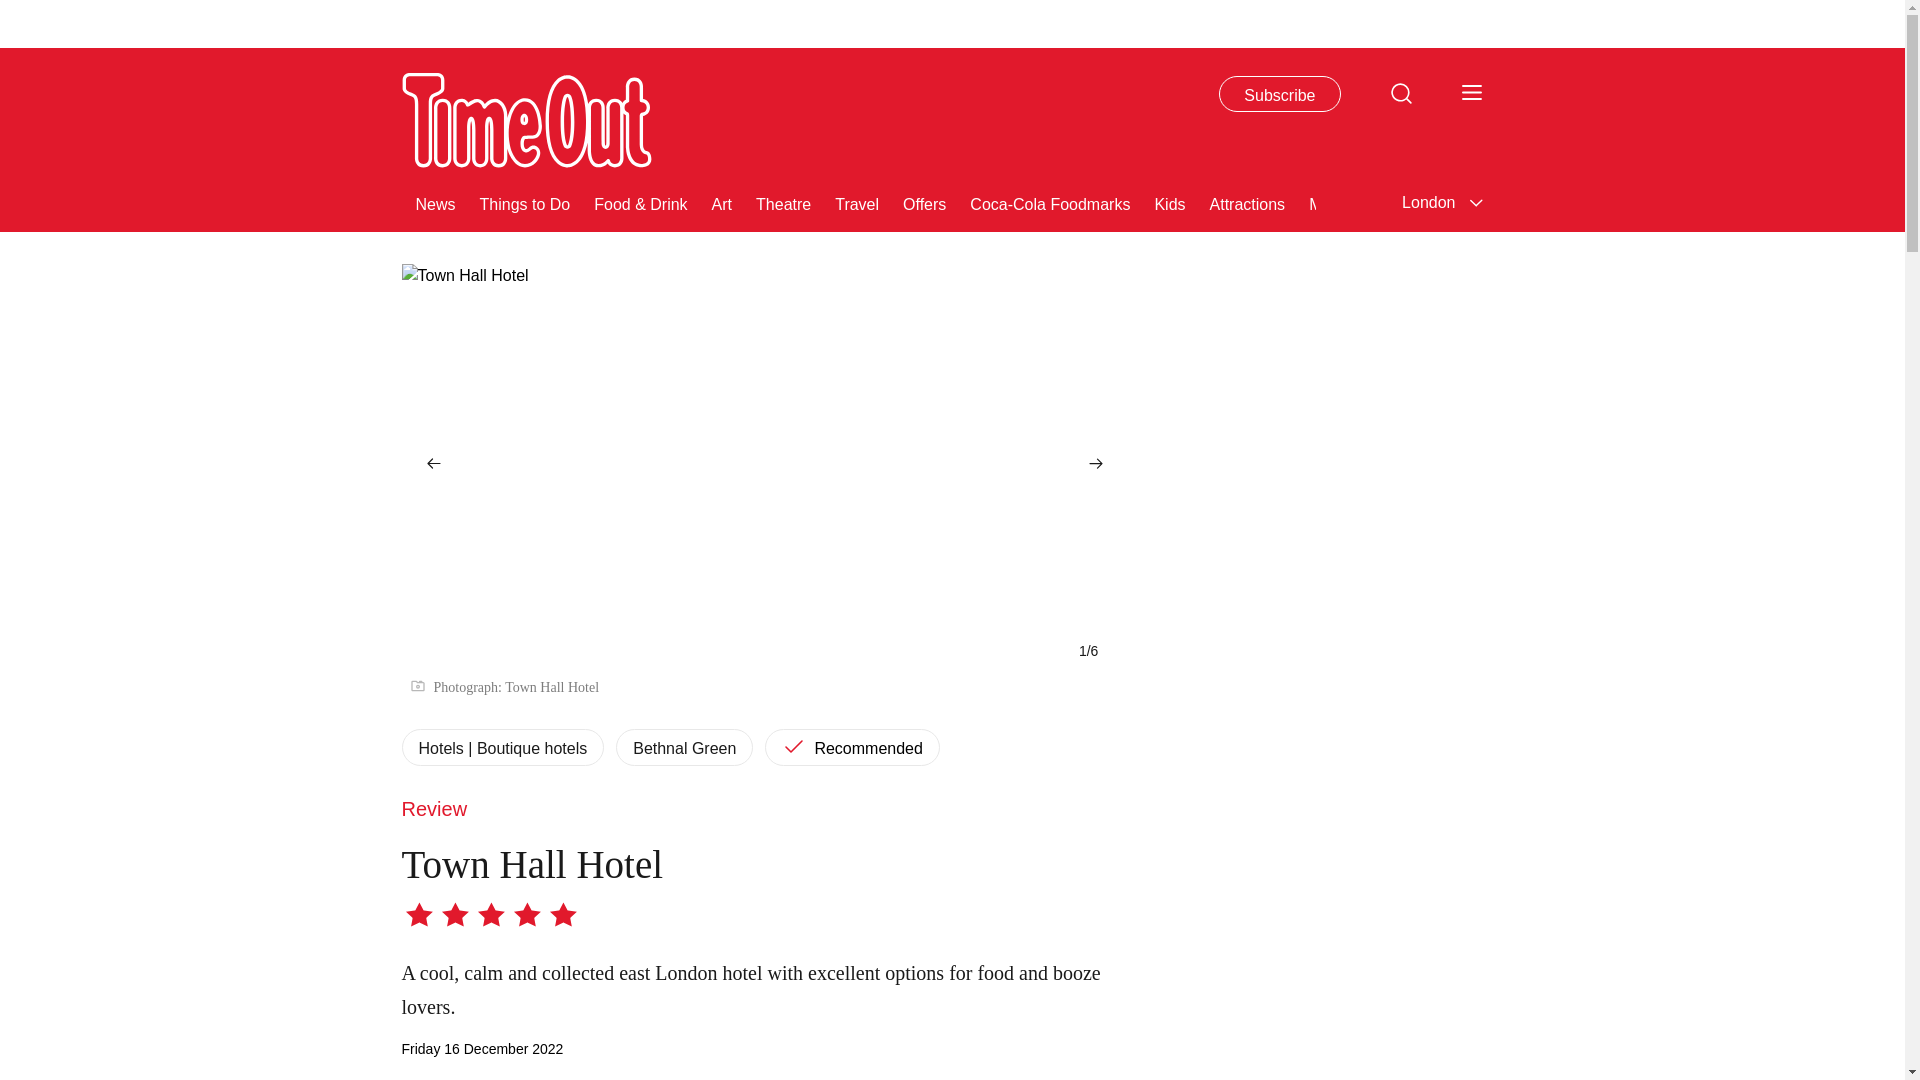 This screenshot has height=1080, width=1920. Describe the element at coordinates (1280, 94) in the screenshot. I see `Subscribe` at that location.